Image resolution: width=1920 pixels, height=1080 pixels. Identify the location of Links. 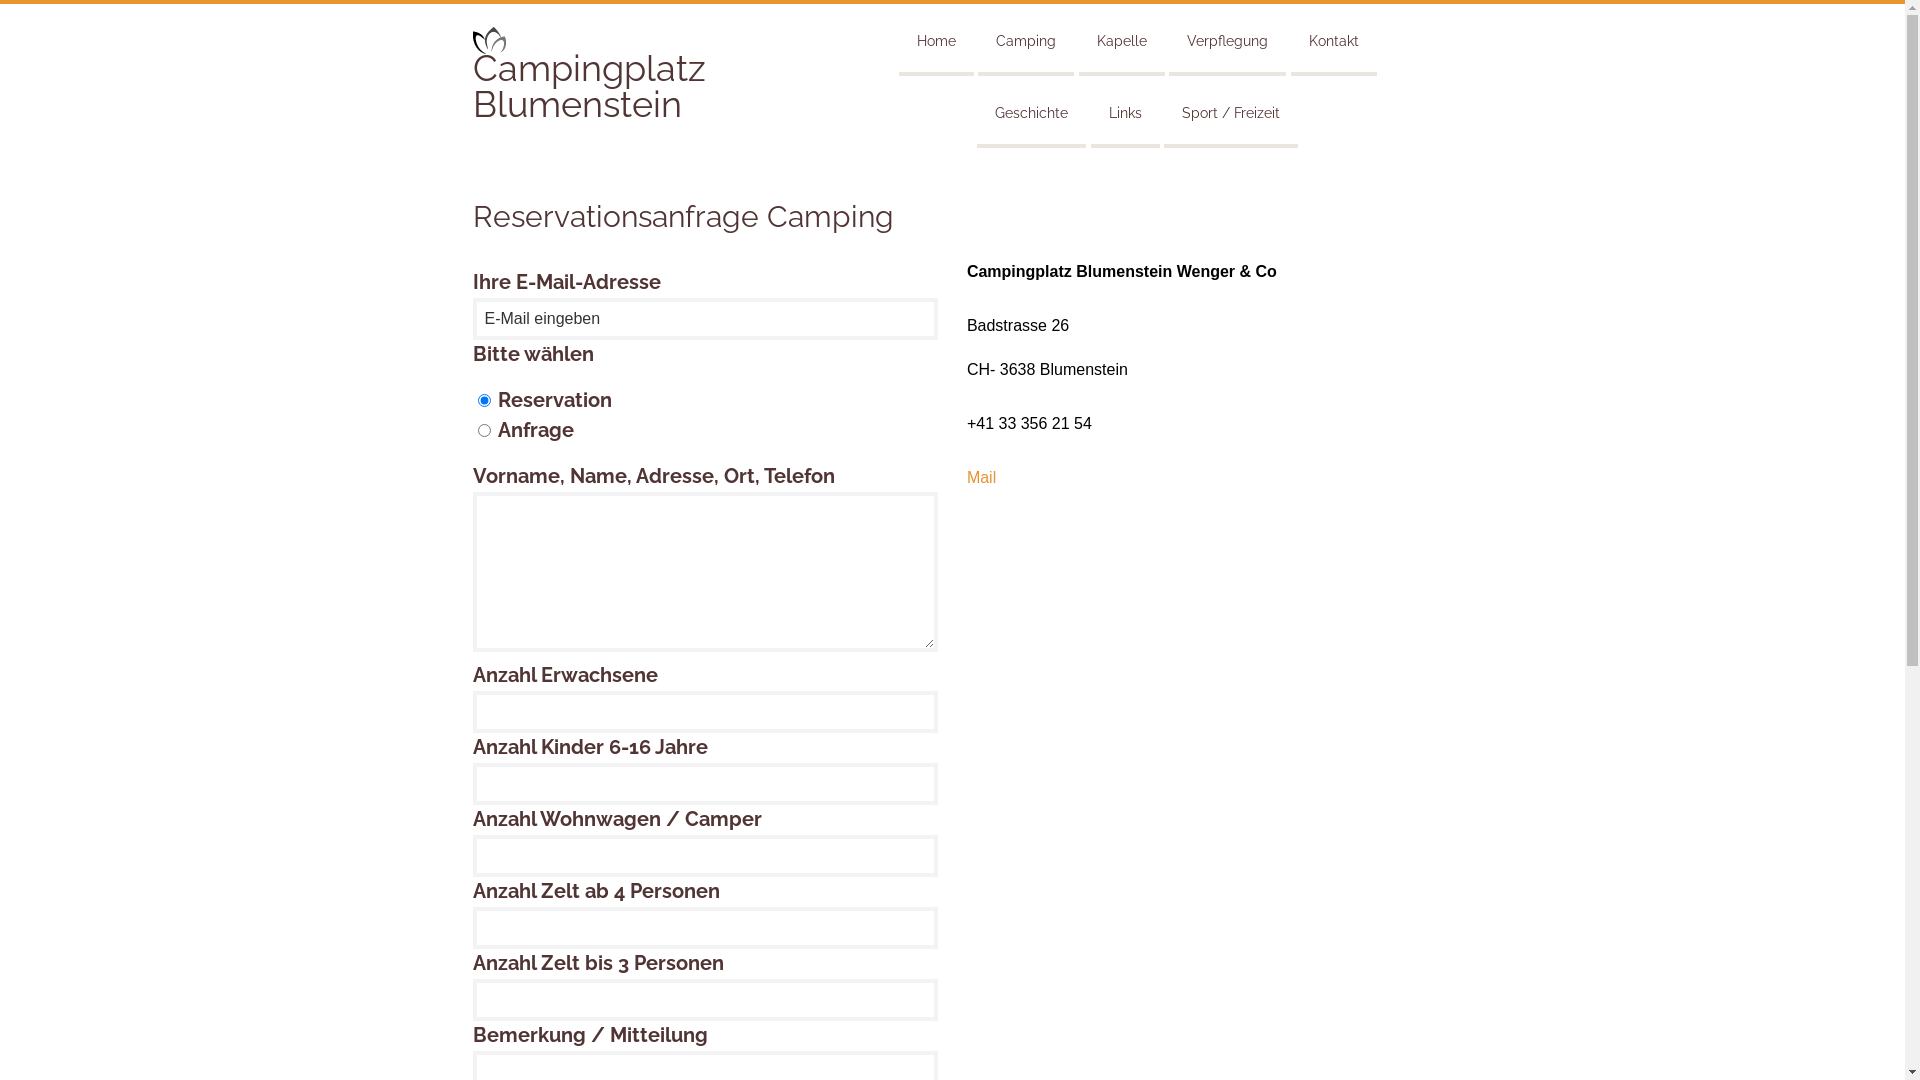
(1126, 110).